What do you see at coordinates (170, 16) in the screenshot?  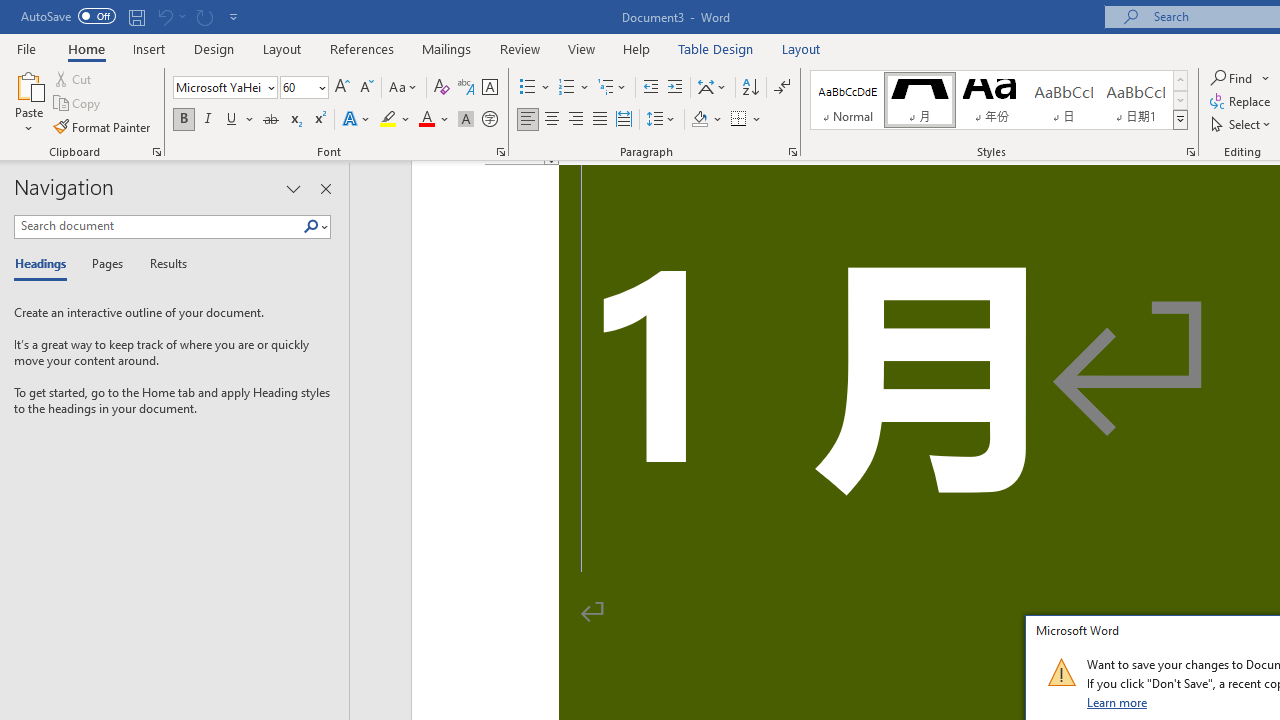 I see `Can't Undo` at bounding box center [170, 16].